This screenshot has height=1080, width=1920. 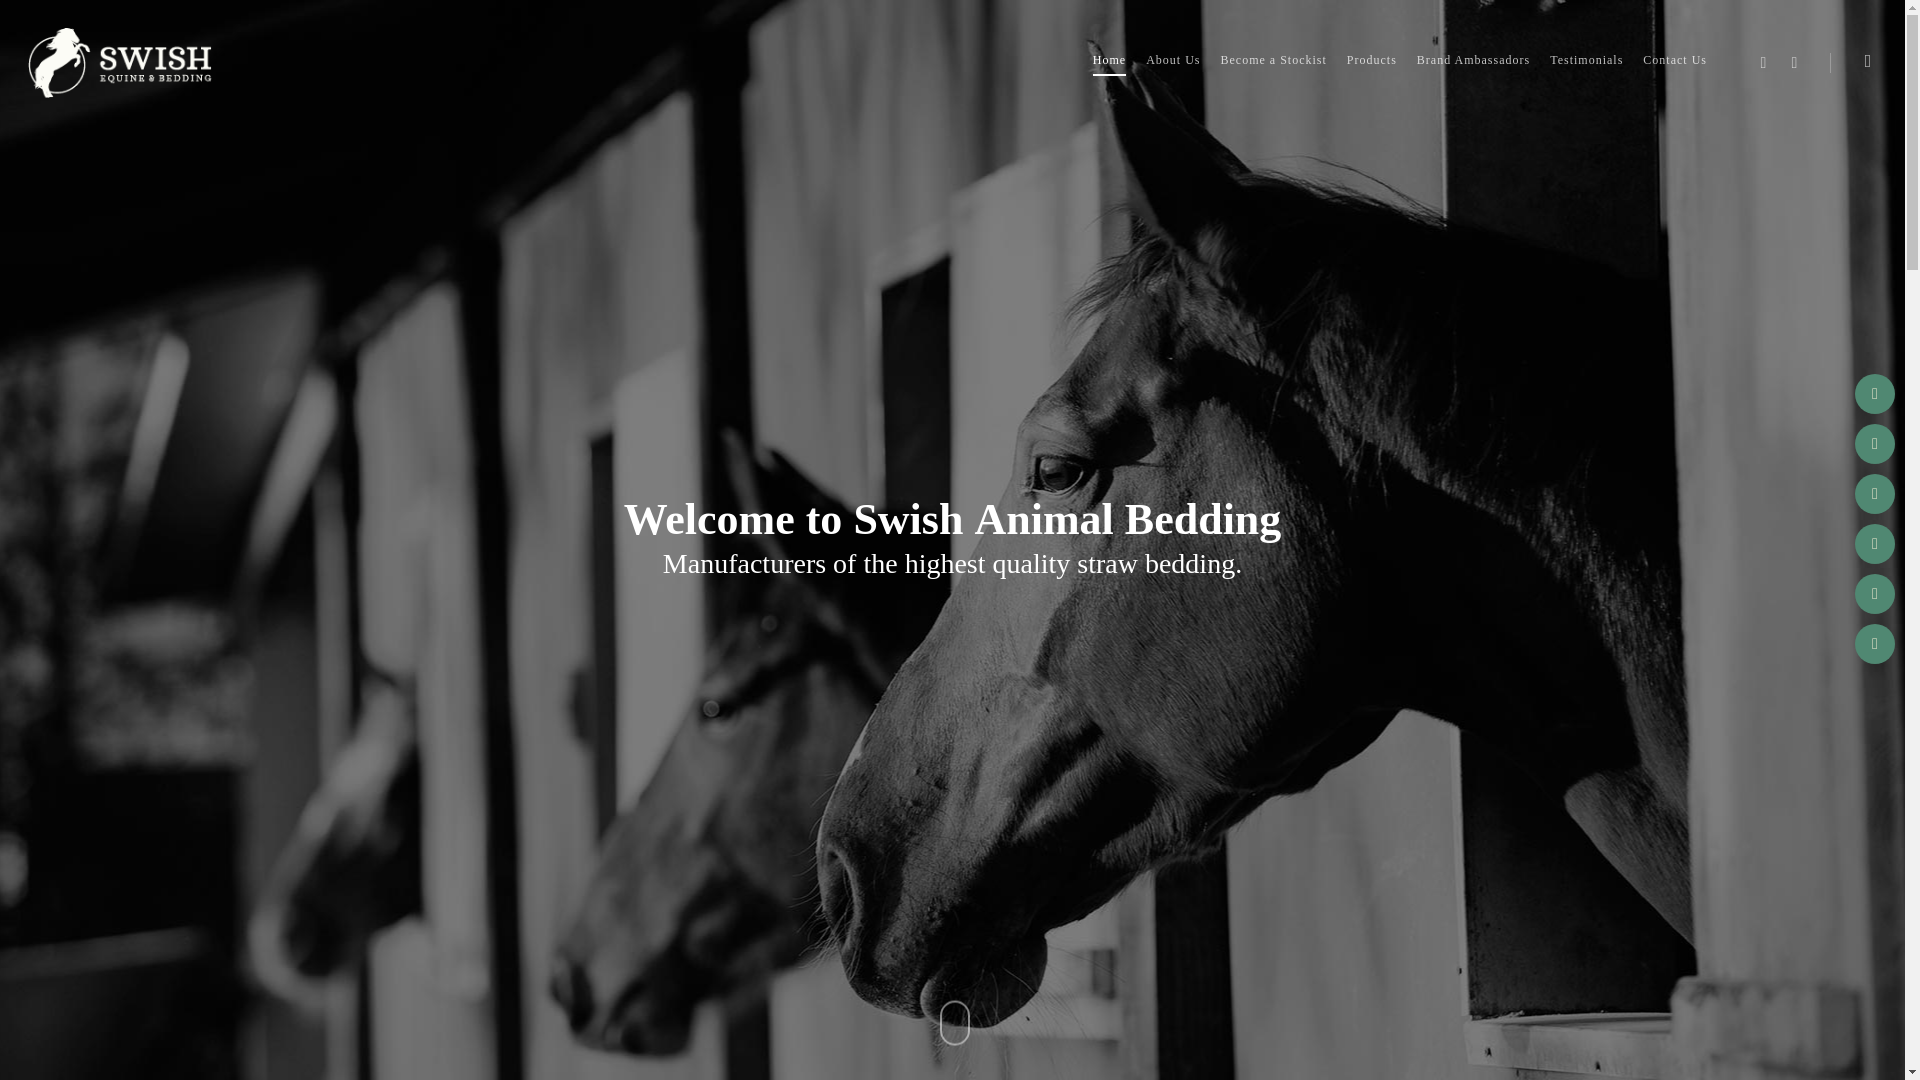 I want to click on Brand Ambassadors, so click(x=600, y=784).